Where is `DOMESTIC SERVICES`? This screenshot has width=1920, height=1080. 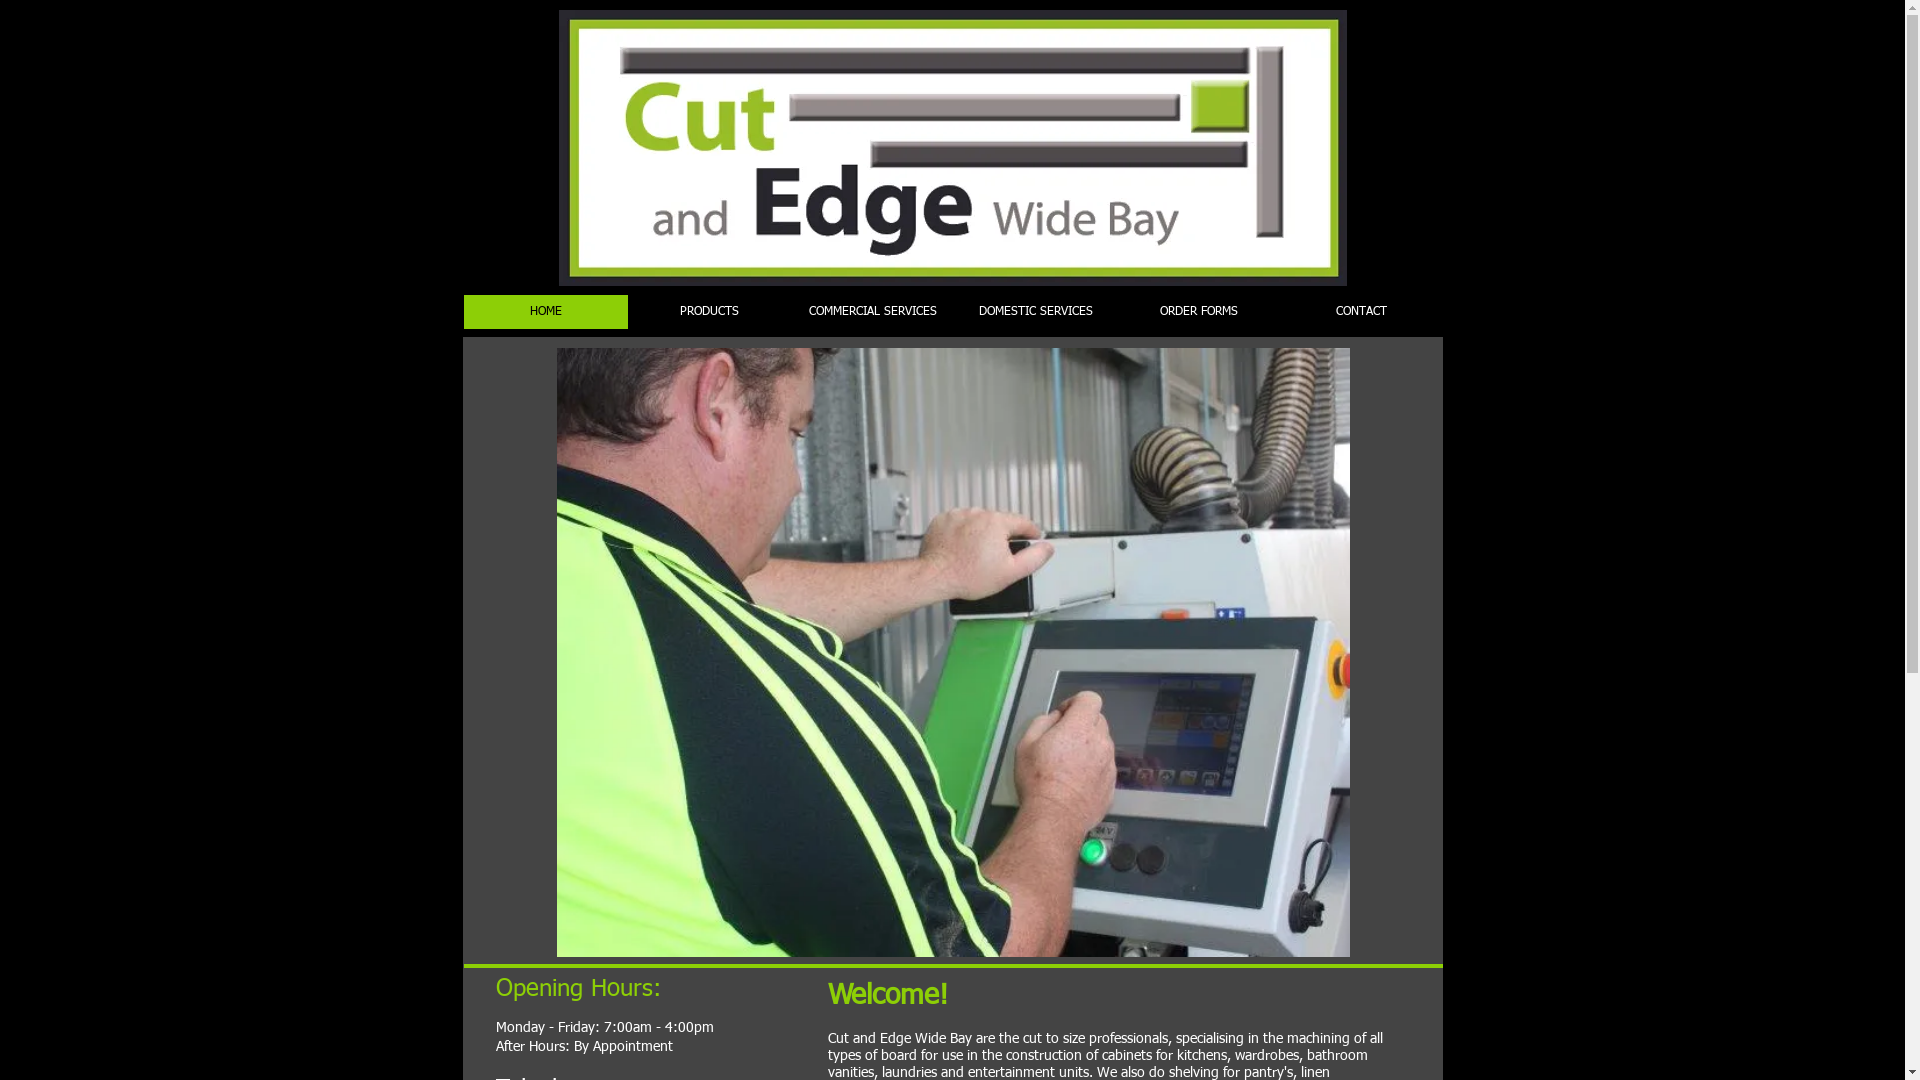 DOMESTIC SERVICES is located at coordinates (1036, 312).